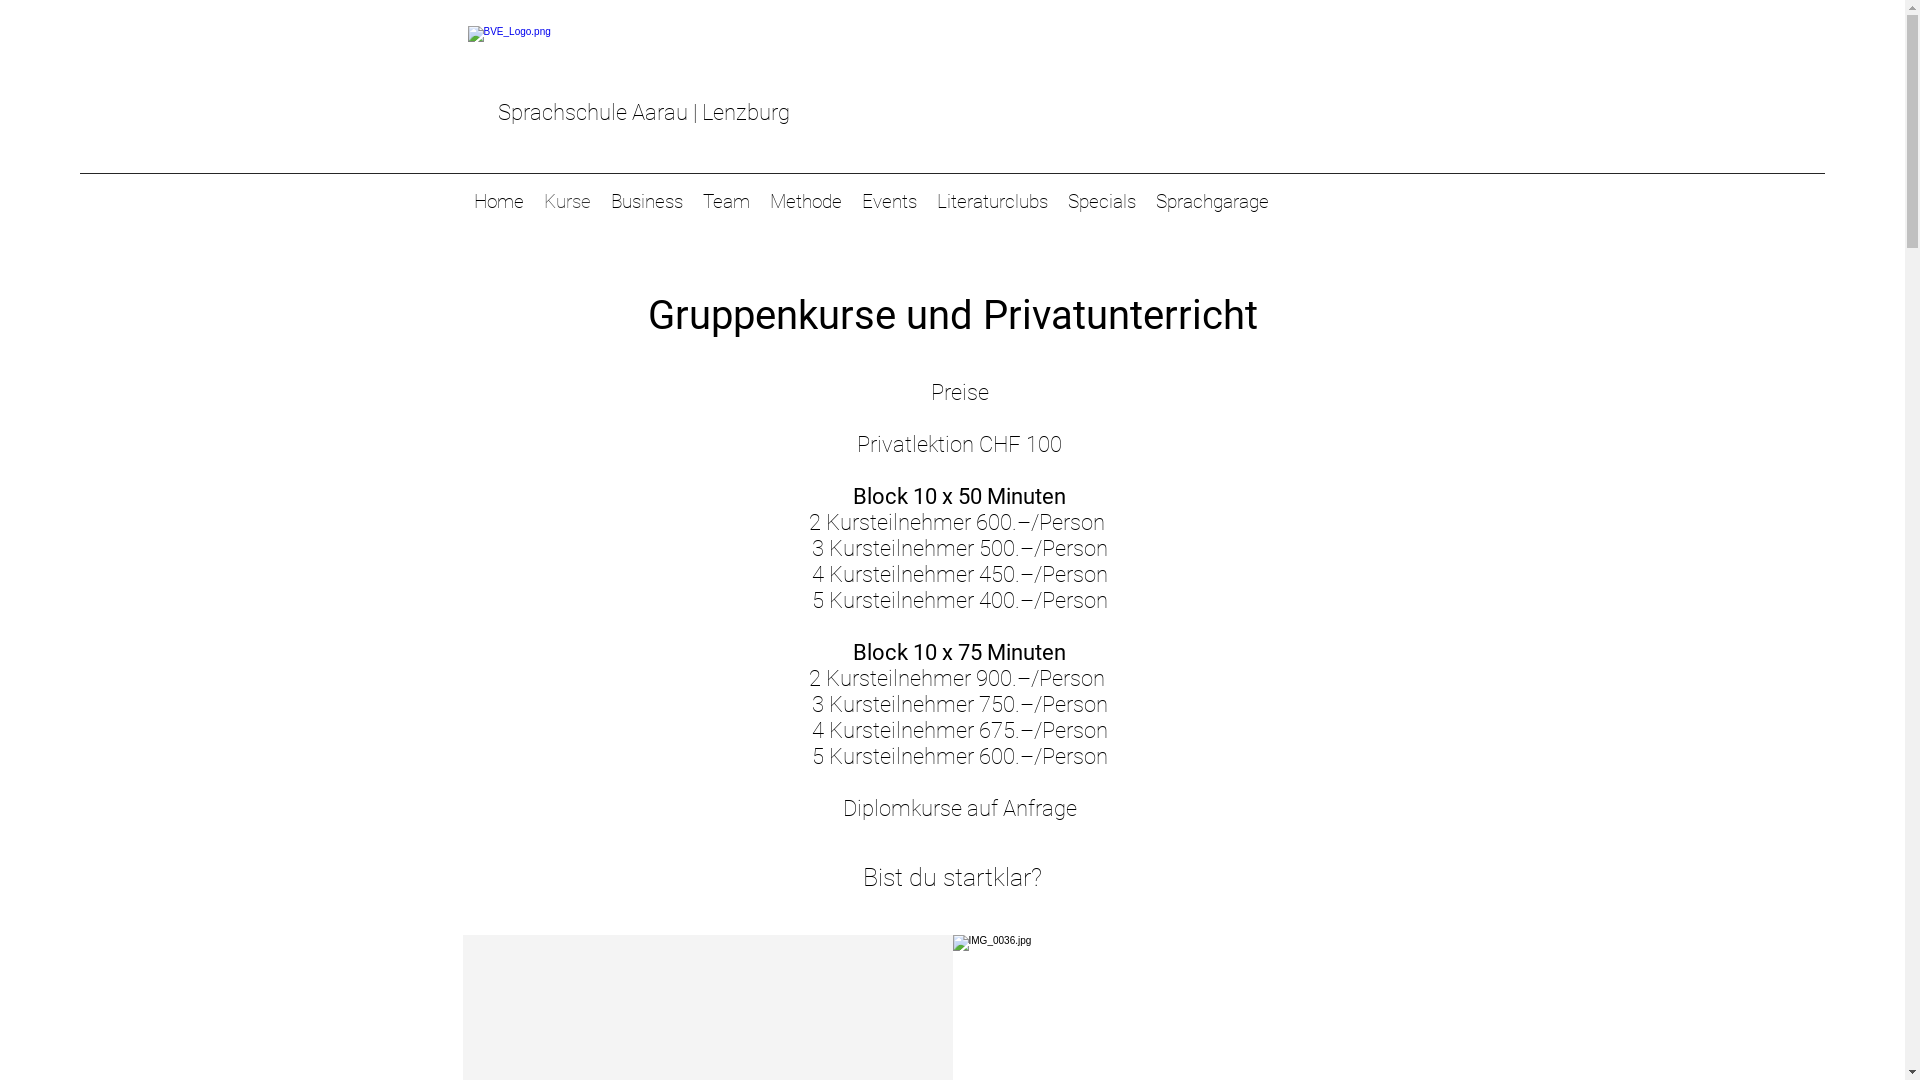  I want to click on Methode, so click(806, 202).